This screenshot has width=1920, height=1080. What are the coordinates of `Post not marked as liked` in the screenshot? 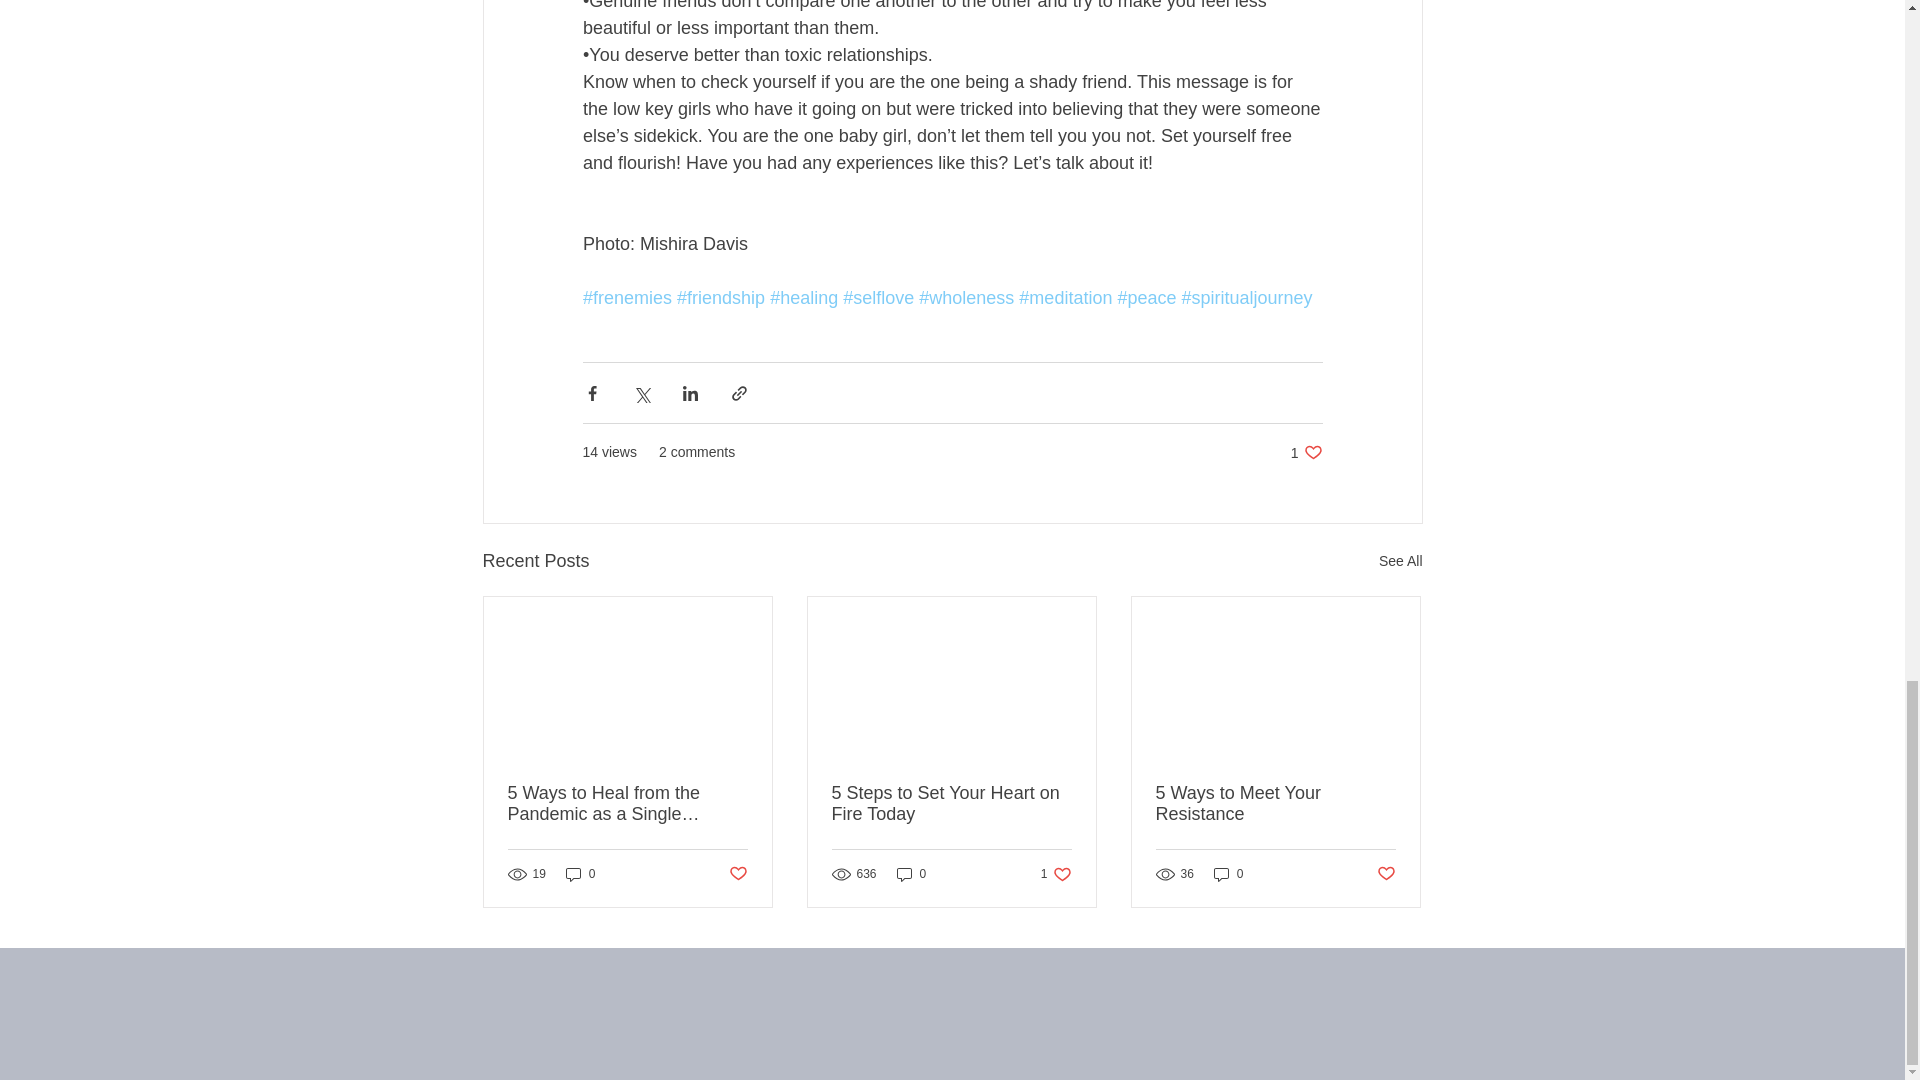 It's located at (736, 873).